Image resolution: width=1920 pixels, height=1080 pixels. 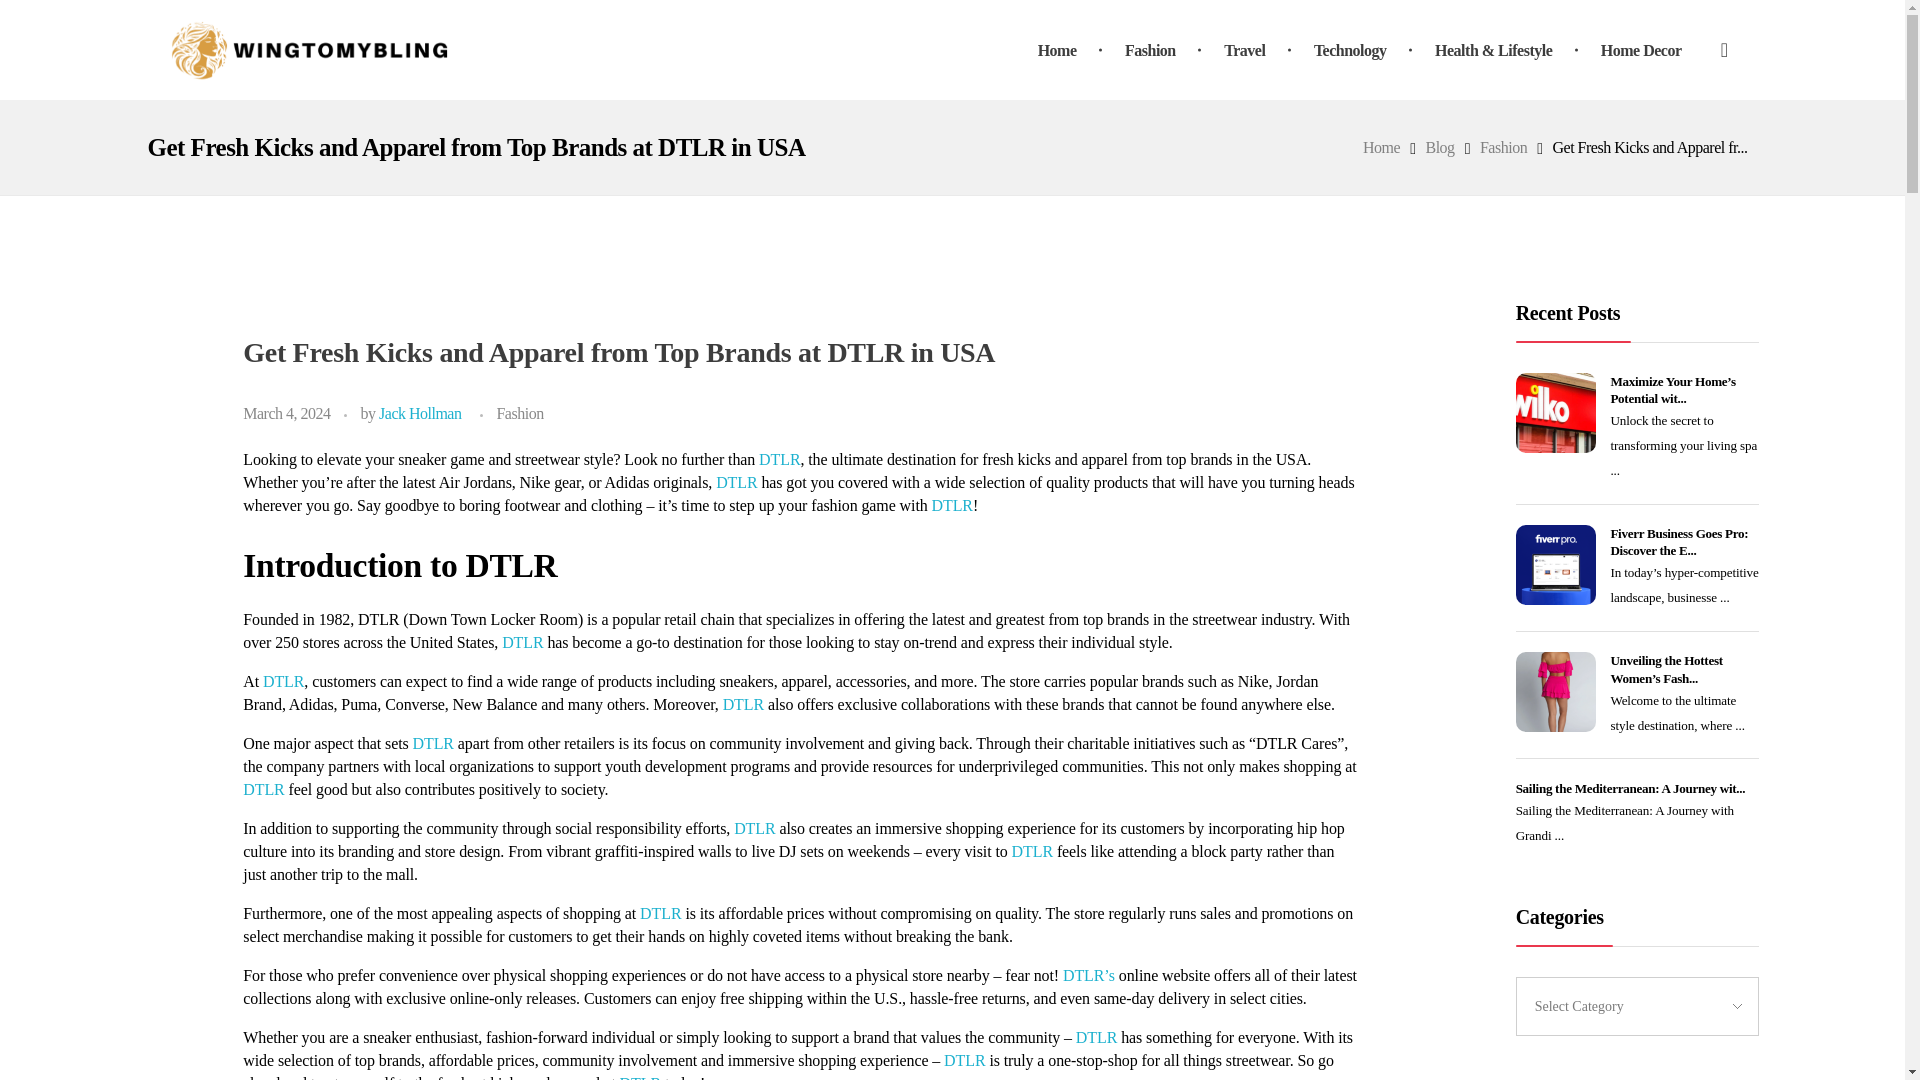 I want to click on Fashion, so click(x=1154, y=50).